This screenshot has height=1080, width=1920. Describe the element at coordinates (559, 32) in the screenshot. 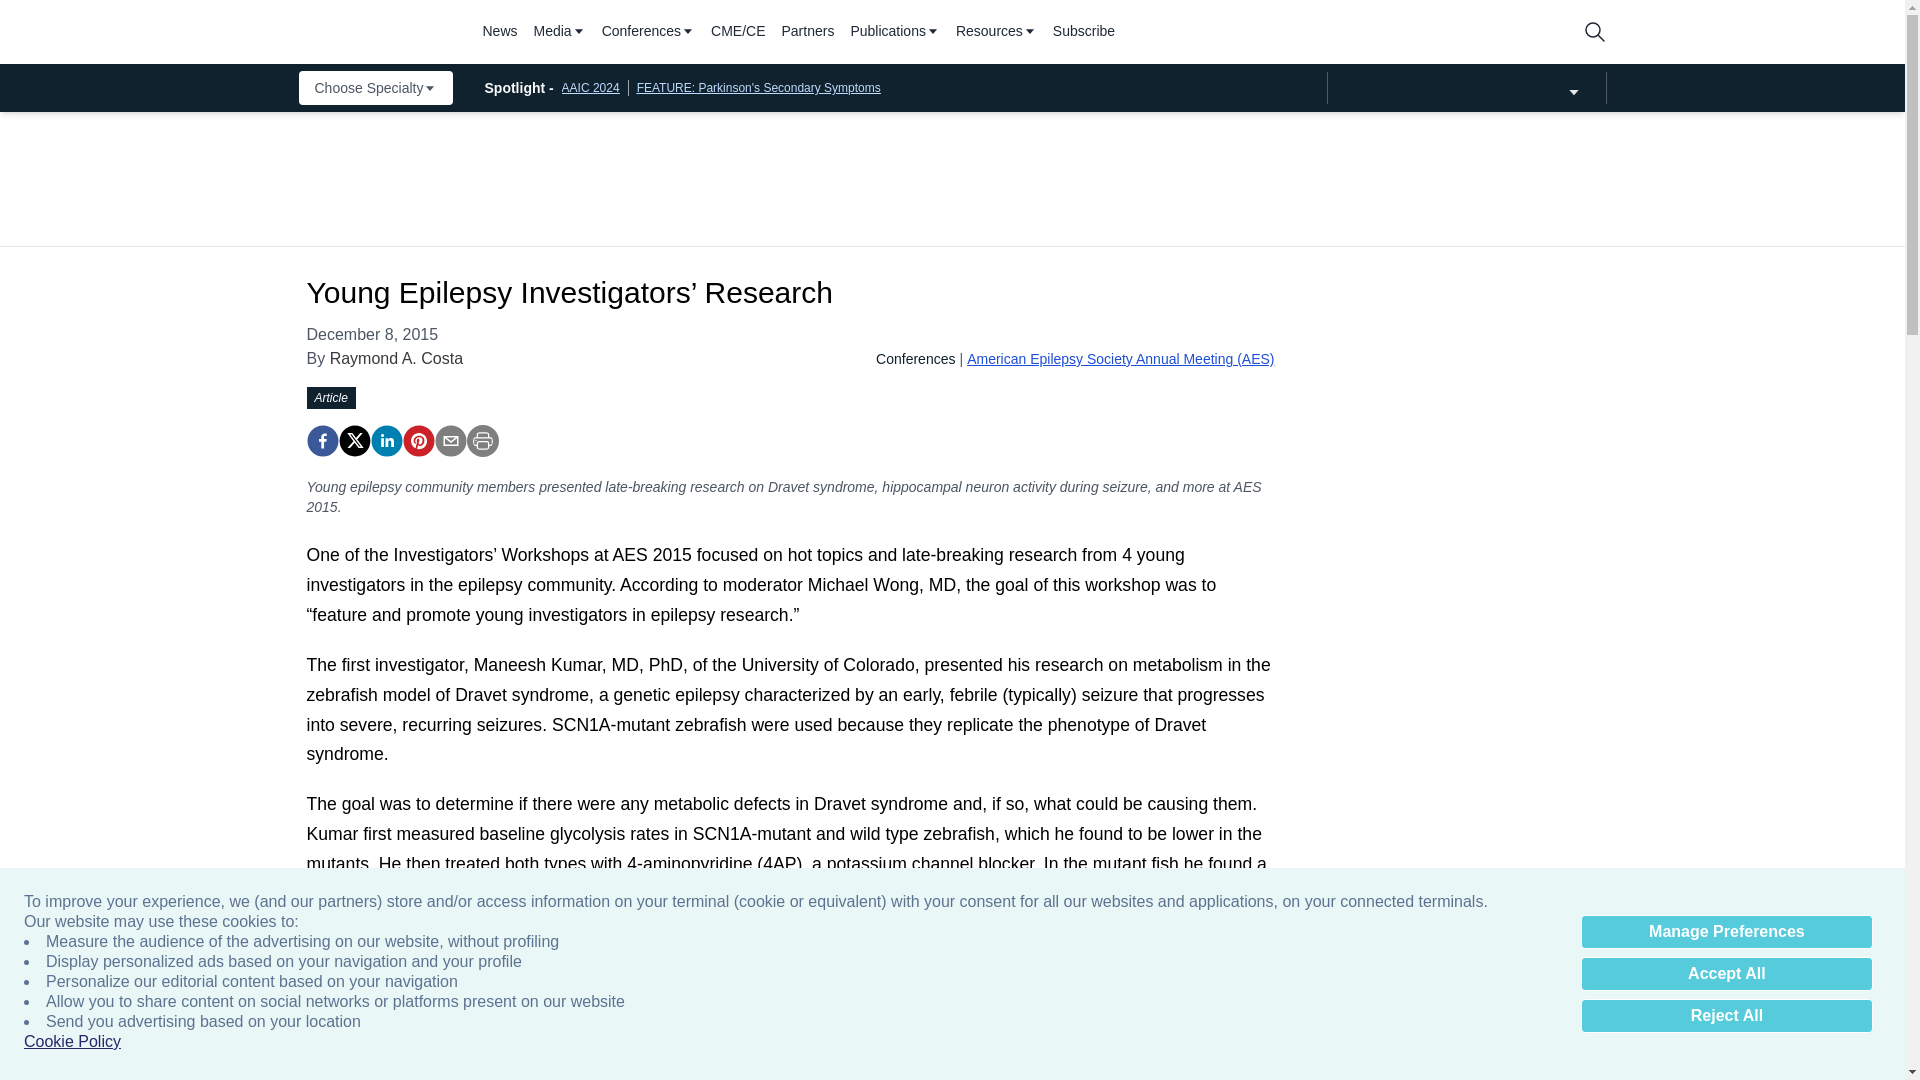

I see `Media` at that location.